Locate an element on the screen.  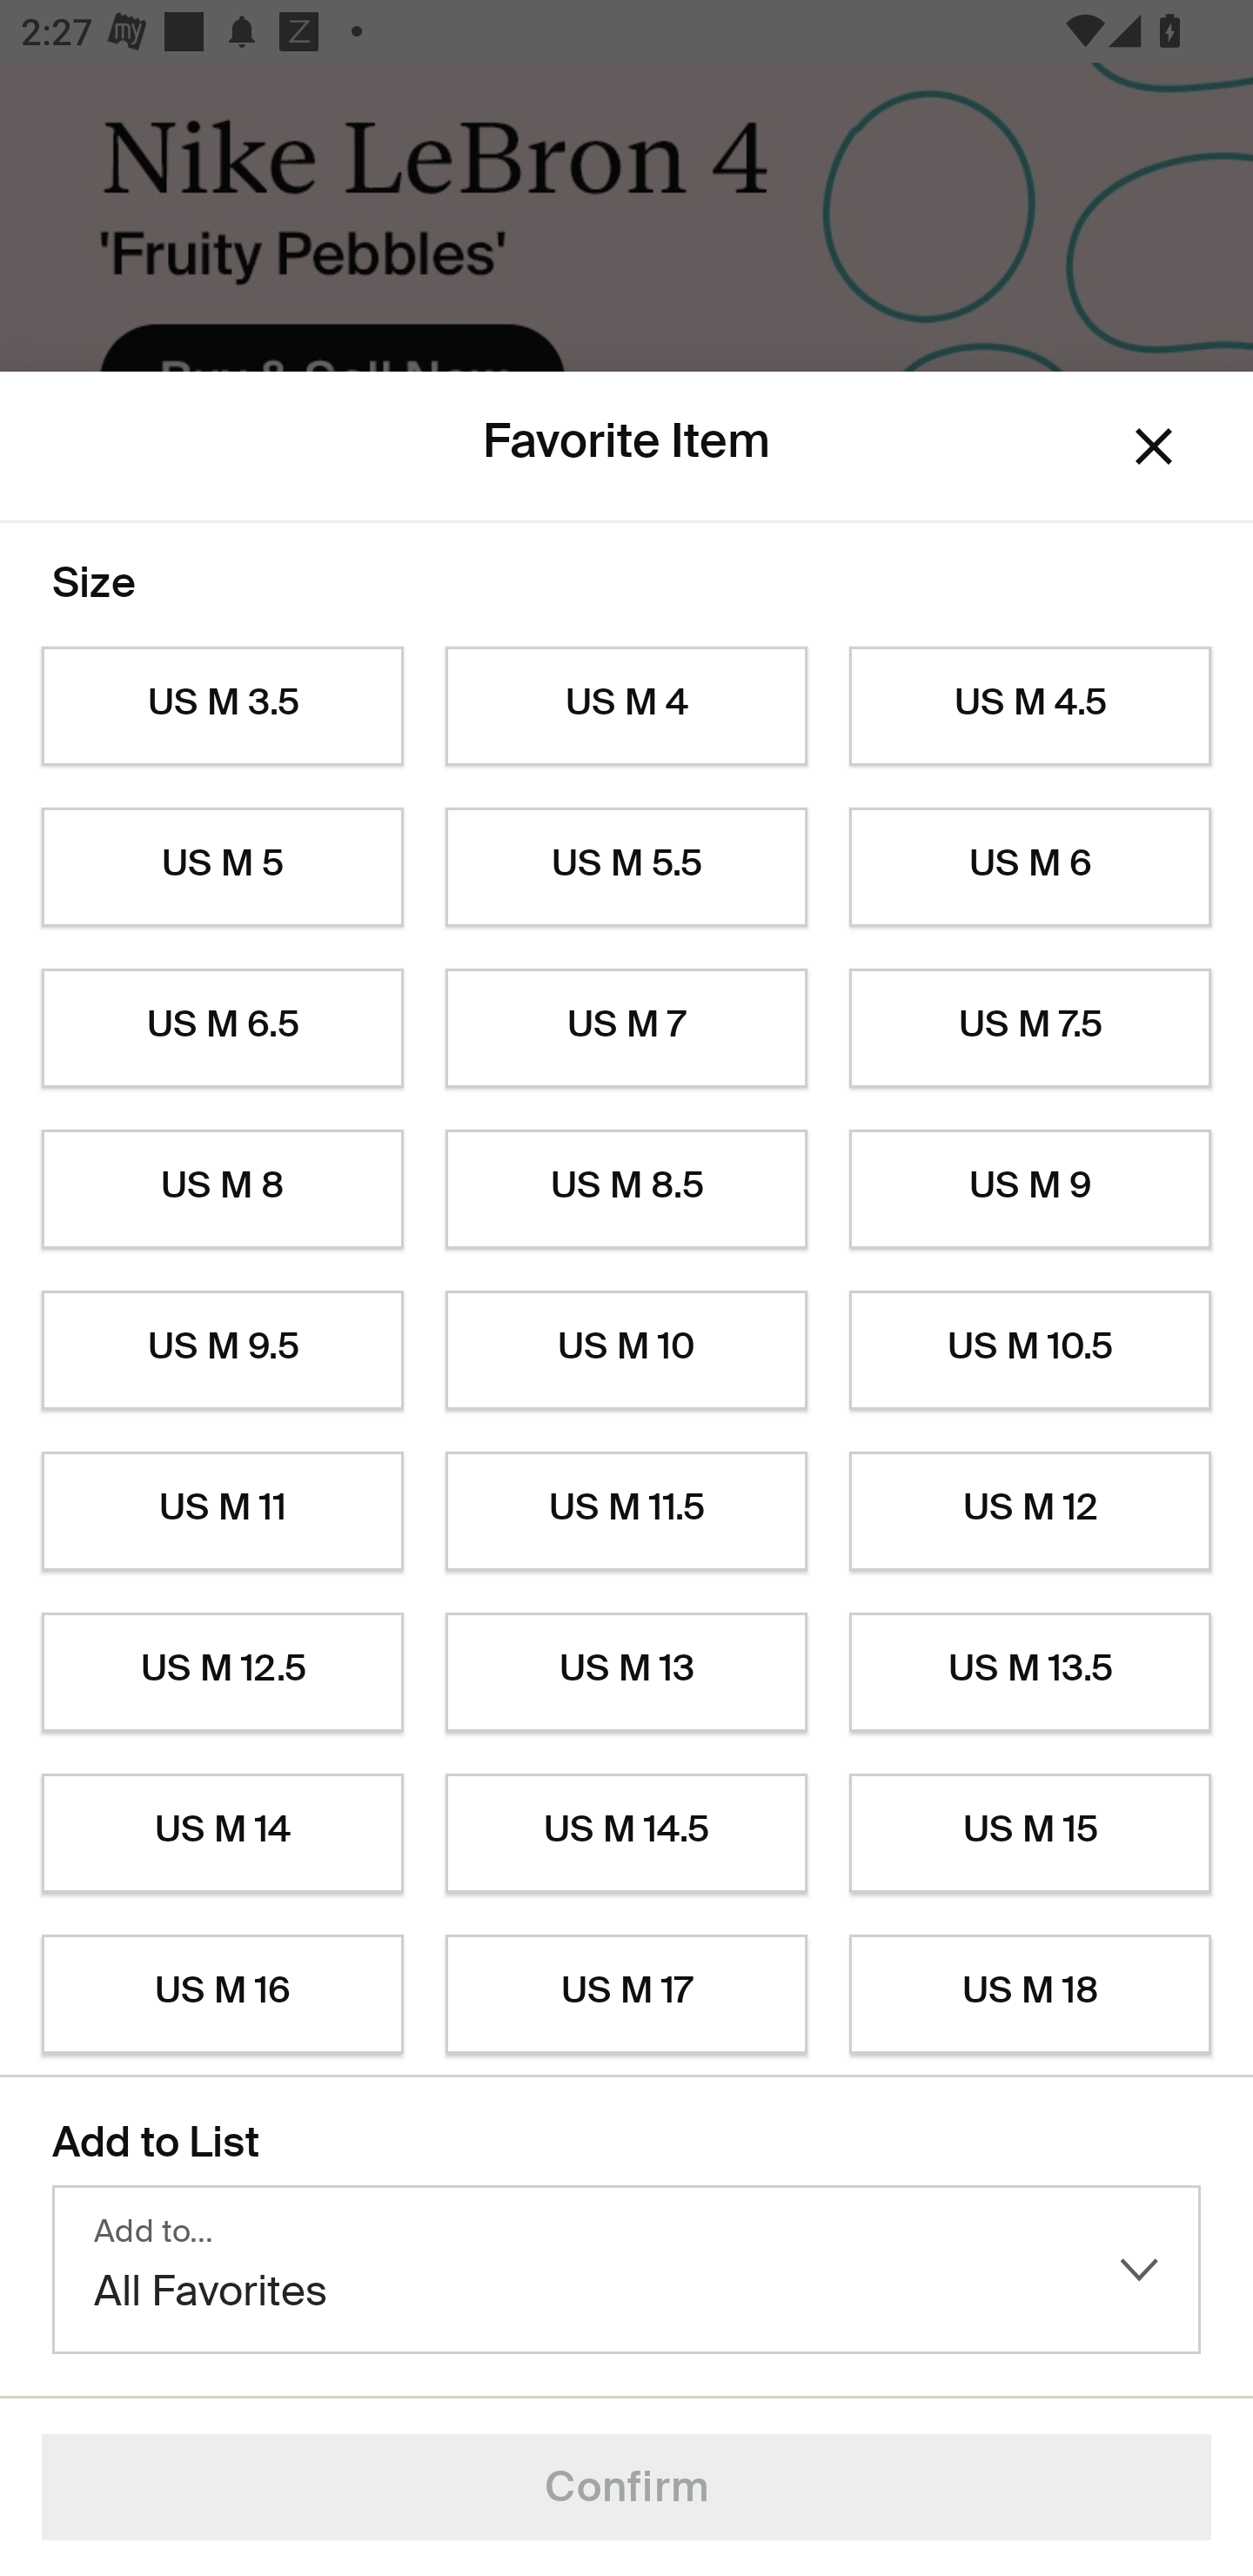
US M 15 is located at coordinates (1030, 1834).